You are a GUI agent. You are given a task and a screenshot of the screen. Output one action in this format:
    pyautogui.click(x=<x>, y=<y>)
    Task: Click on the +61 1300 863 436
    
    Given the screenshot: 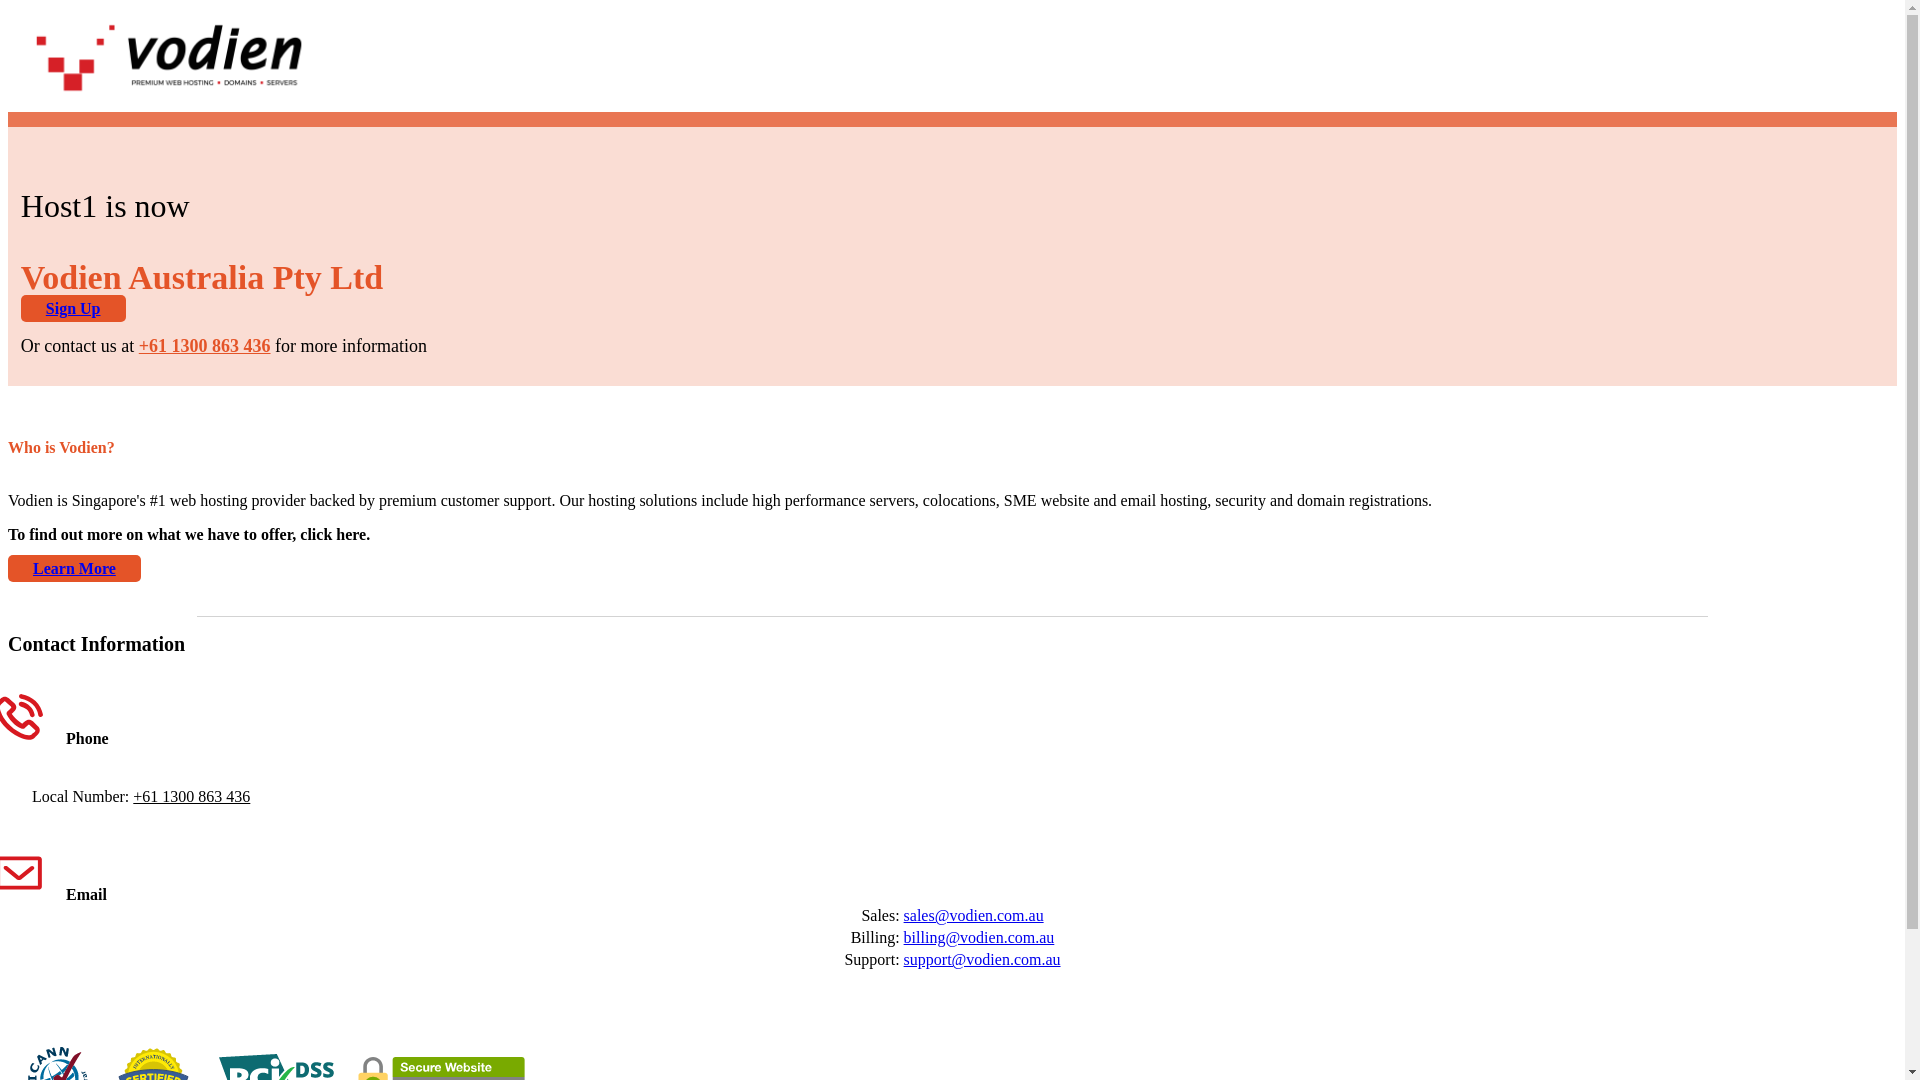 What is the action you would take?
    pyautogui.click(x=192, y=796)
    